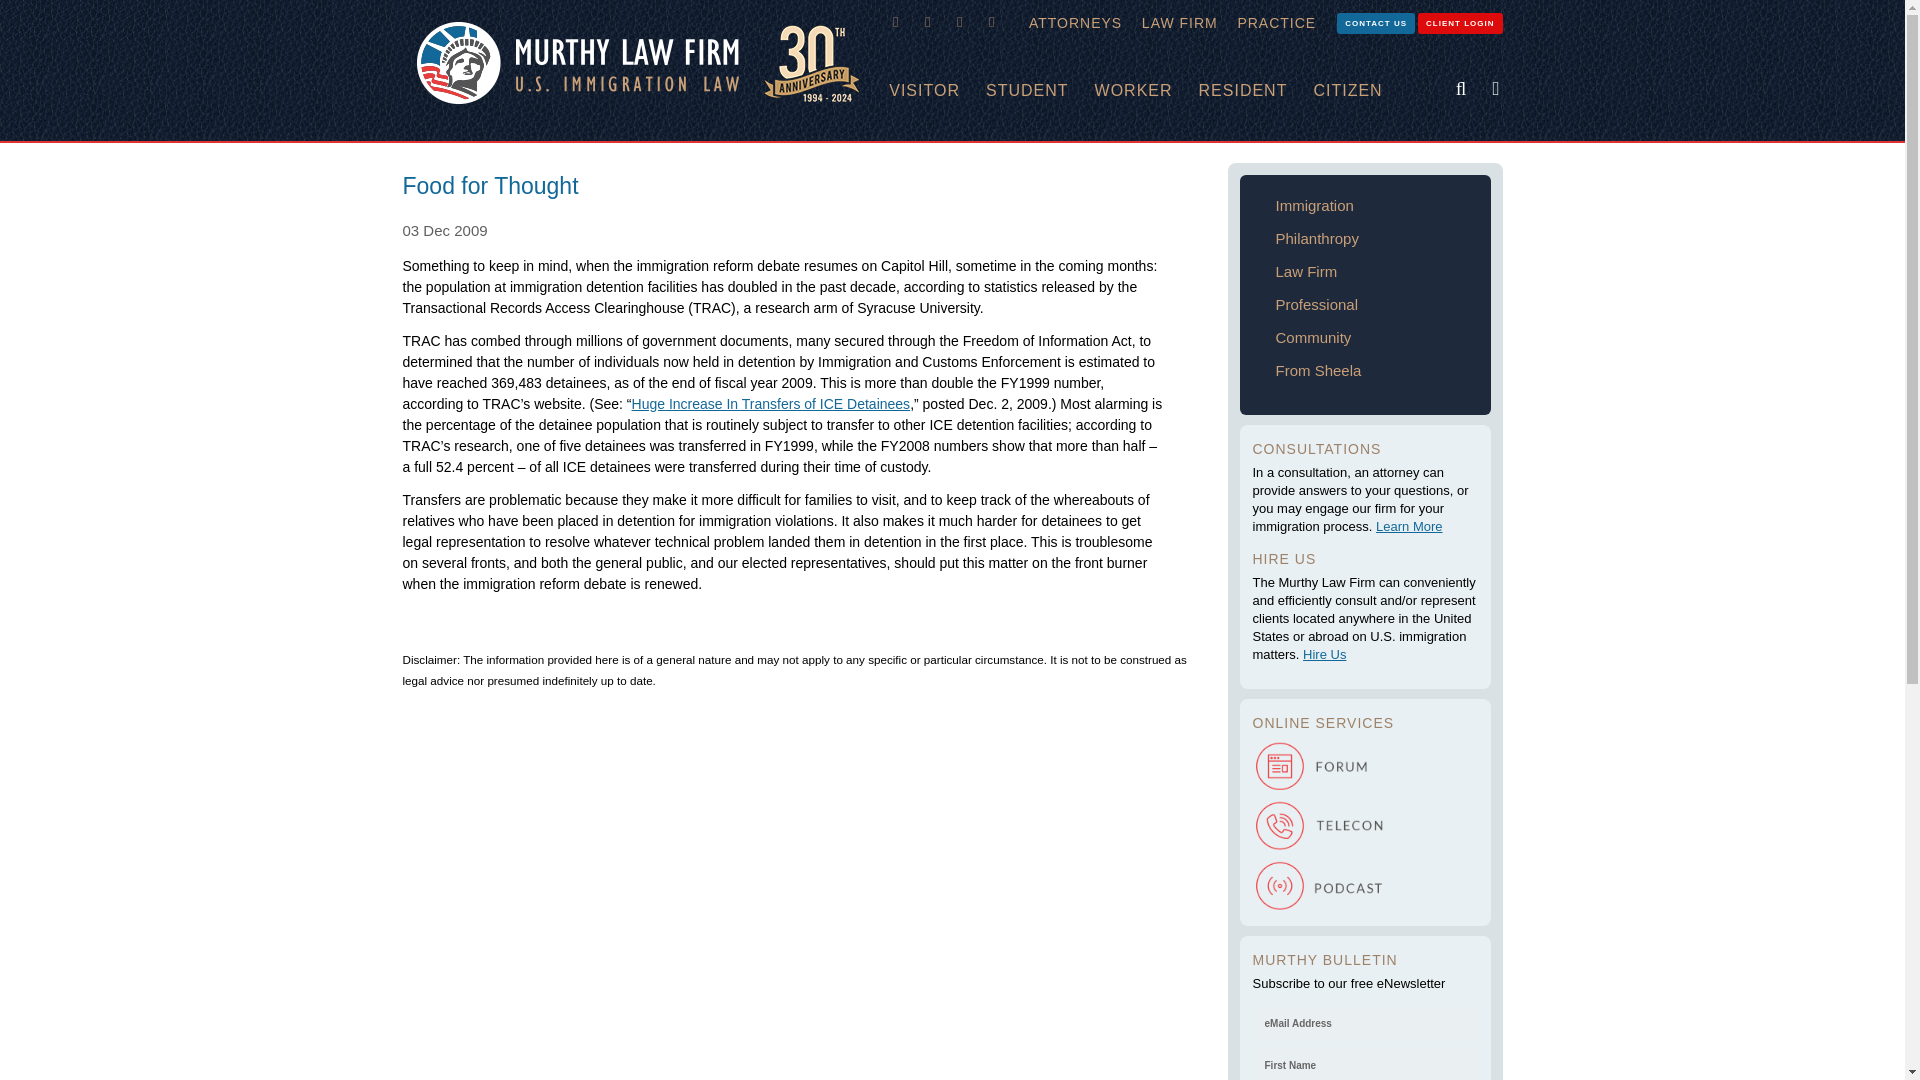 The height and width of the screenshot is (1080, 1920). I want to click on RESIDENT, so click(1256, 91).